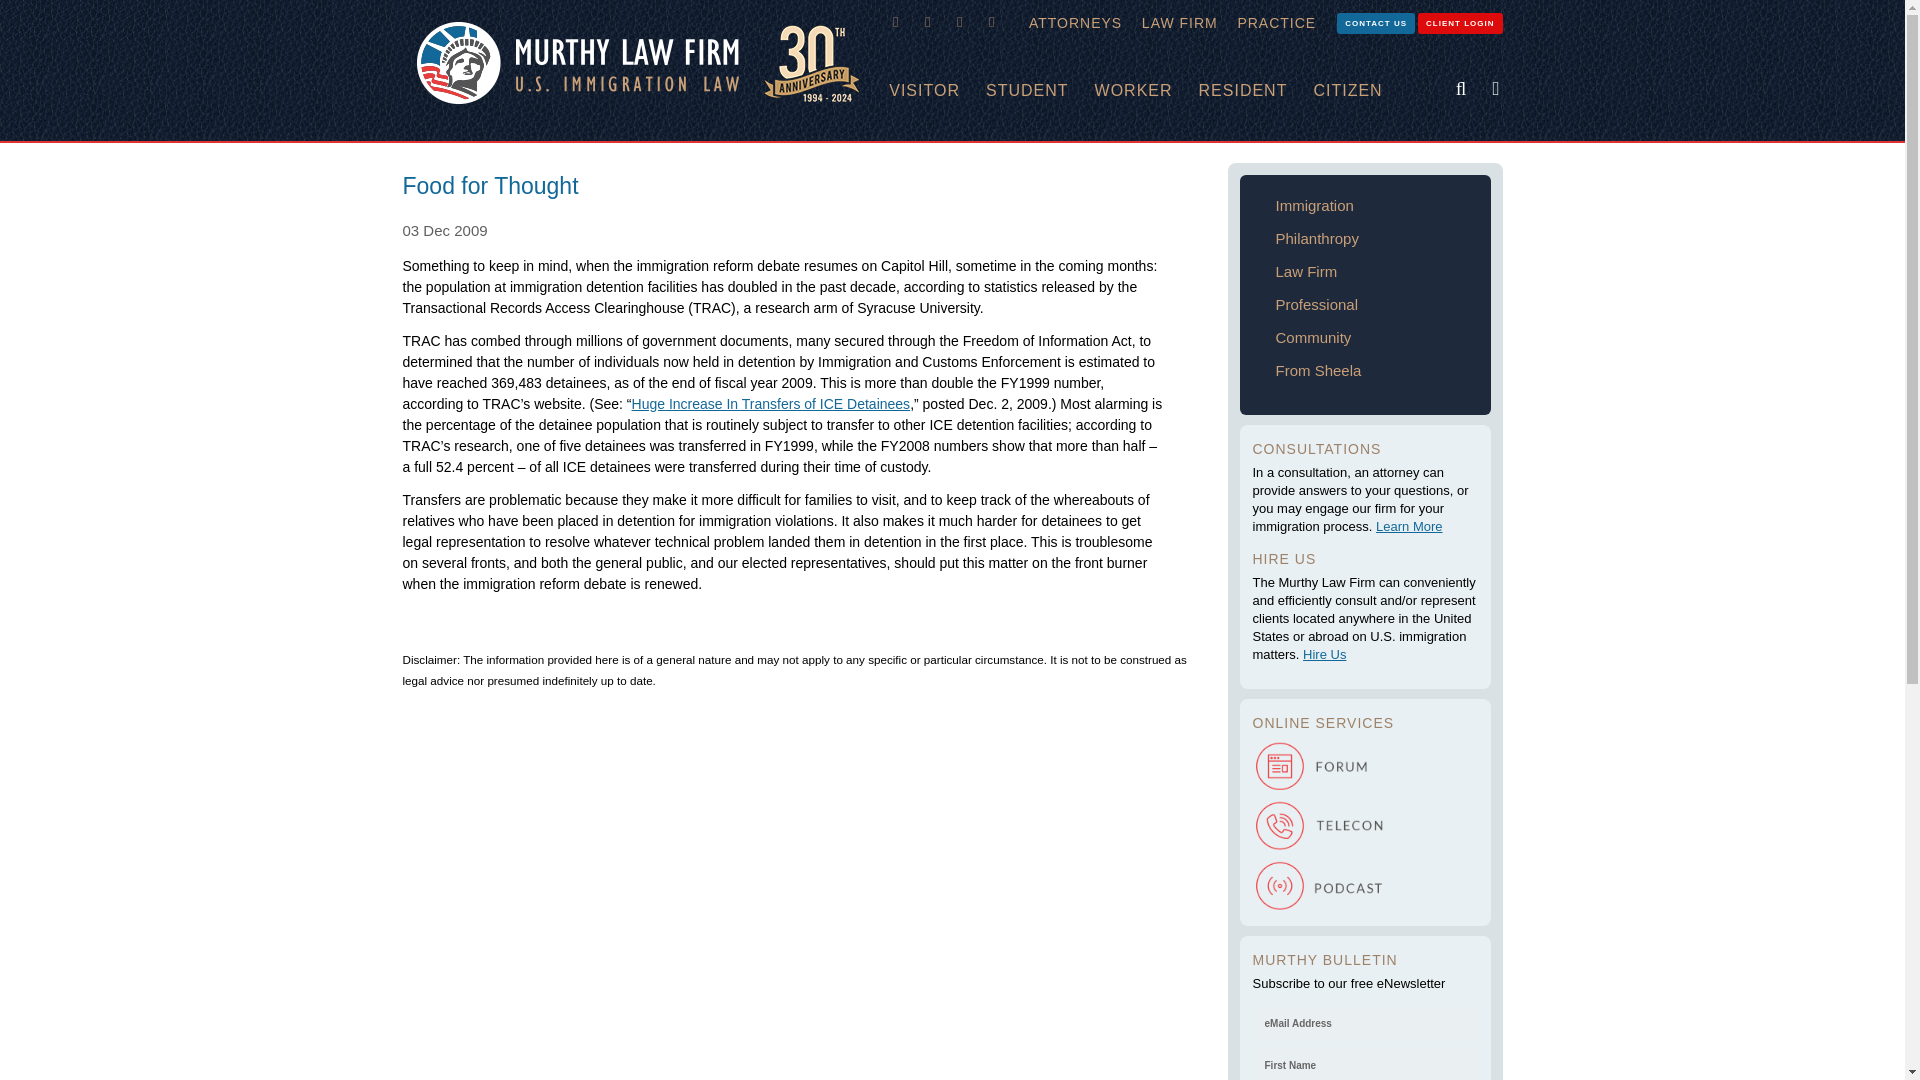 The height and width of the screenshot is (1080, 1920). I want to click on RESIDENT, so click(1256, 91).